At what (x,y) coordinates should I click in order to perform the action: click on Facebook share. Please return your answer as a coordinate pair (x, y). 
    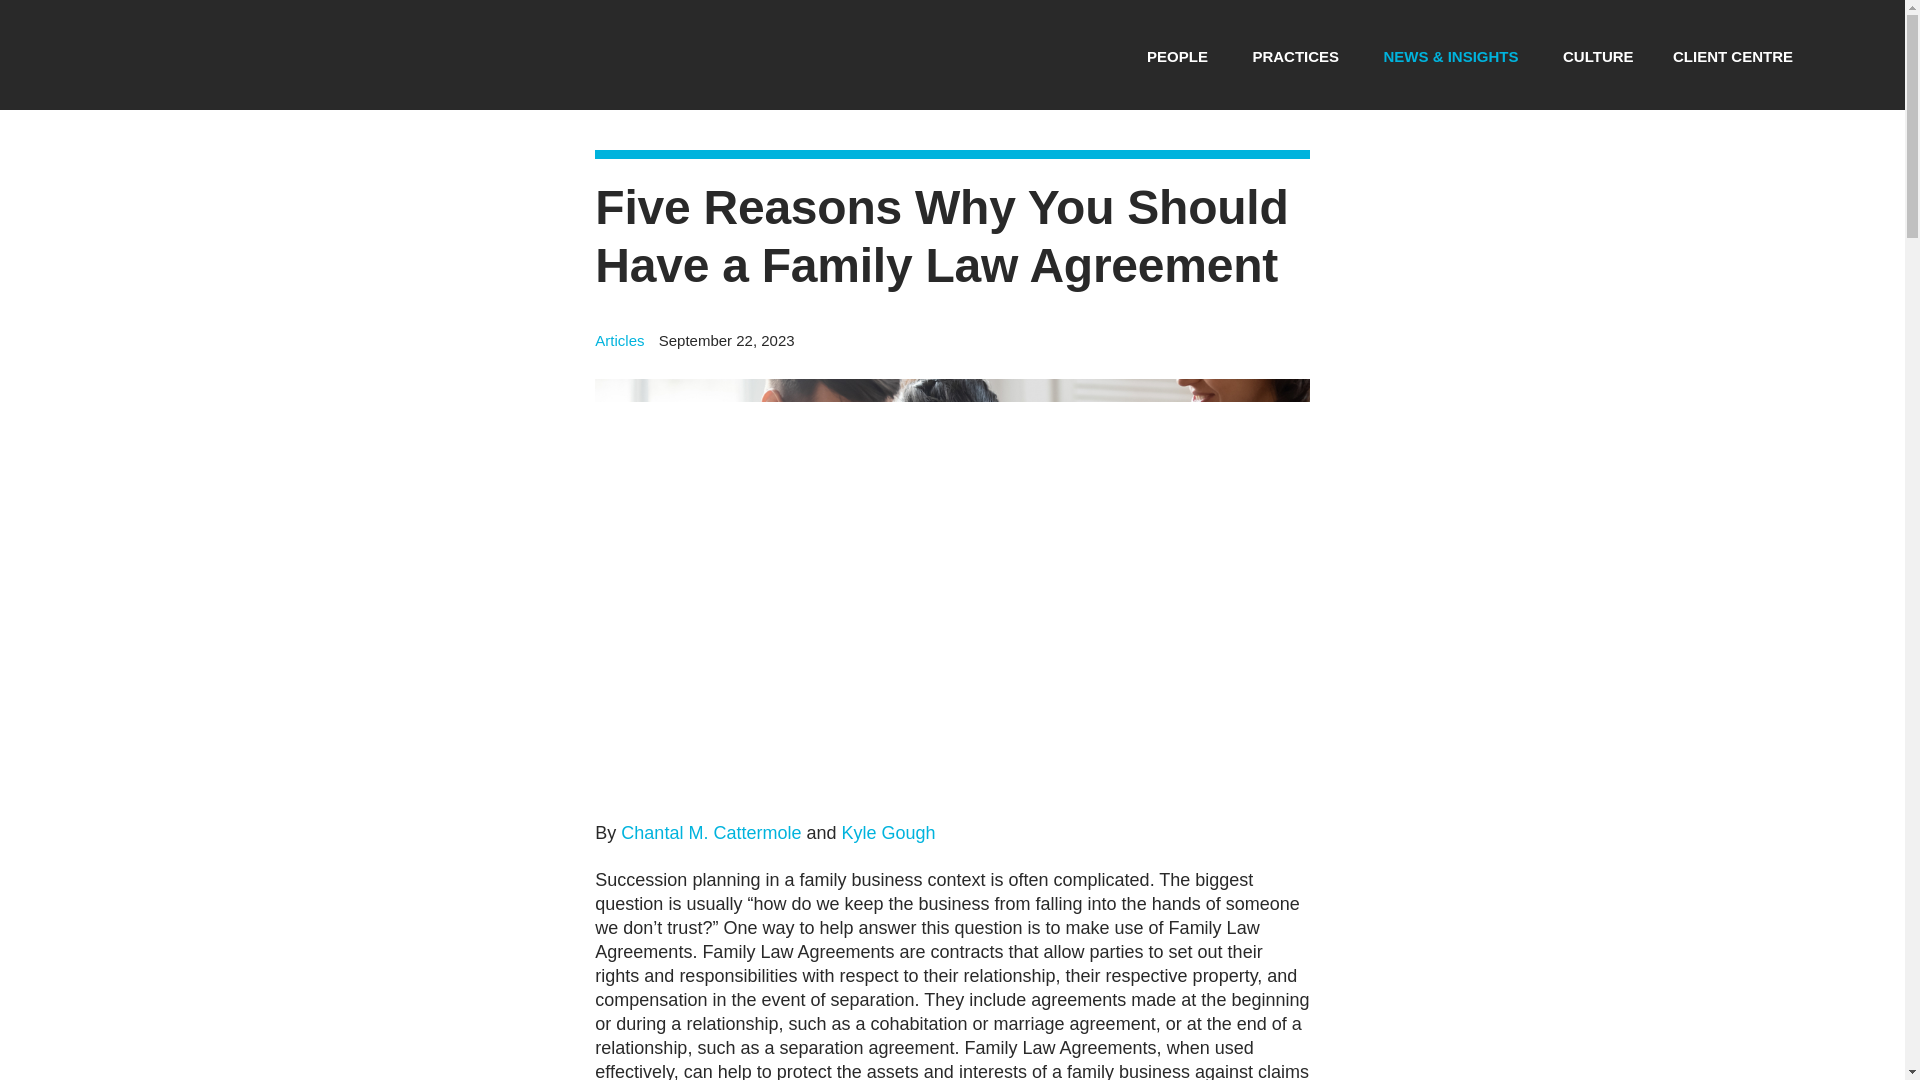
    Looking at the image, I should click on (1268, 348).